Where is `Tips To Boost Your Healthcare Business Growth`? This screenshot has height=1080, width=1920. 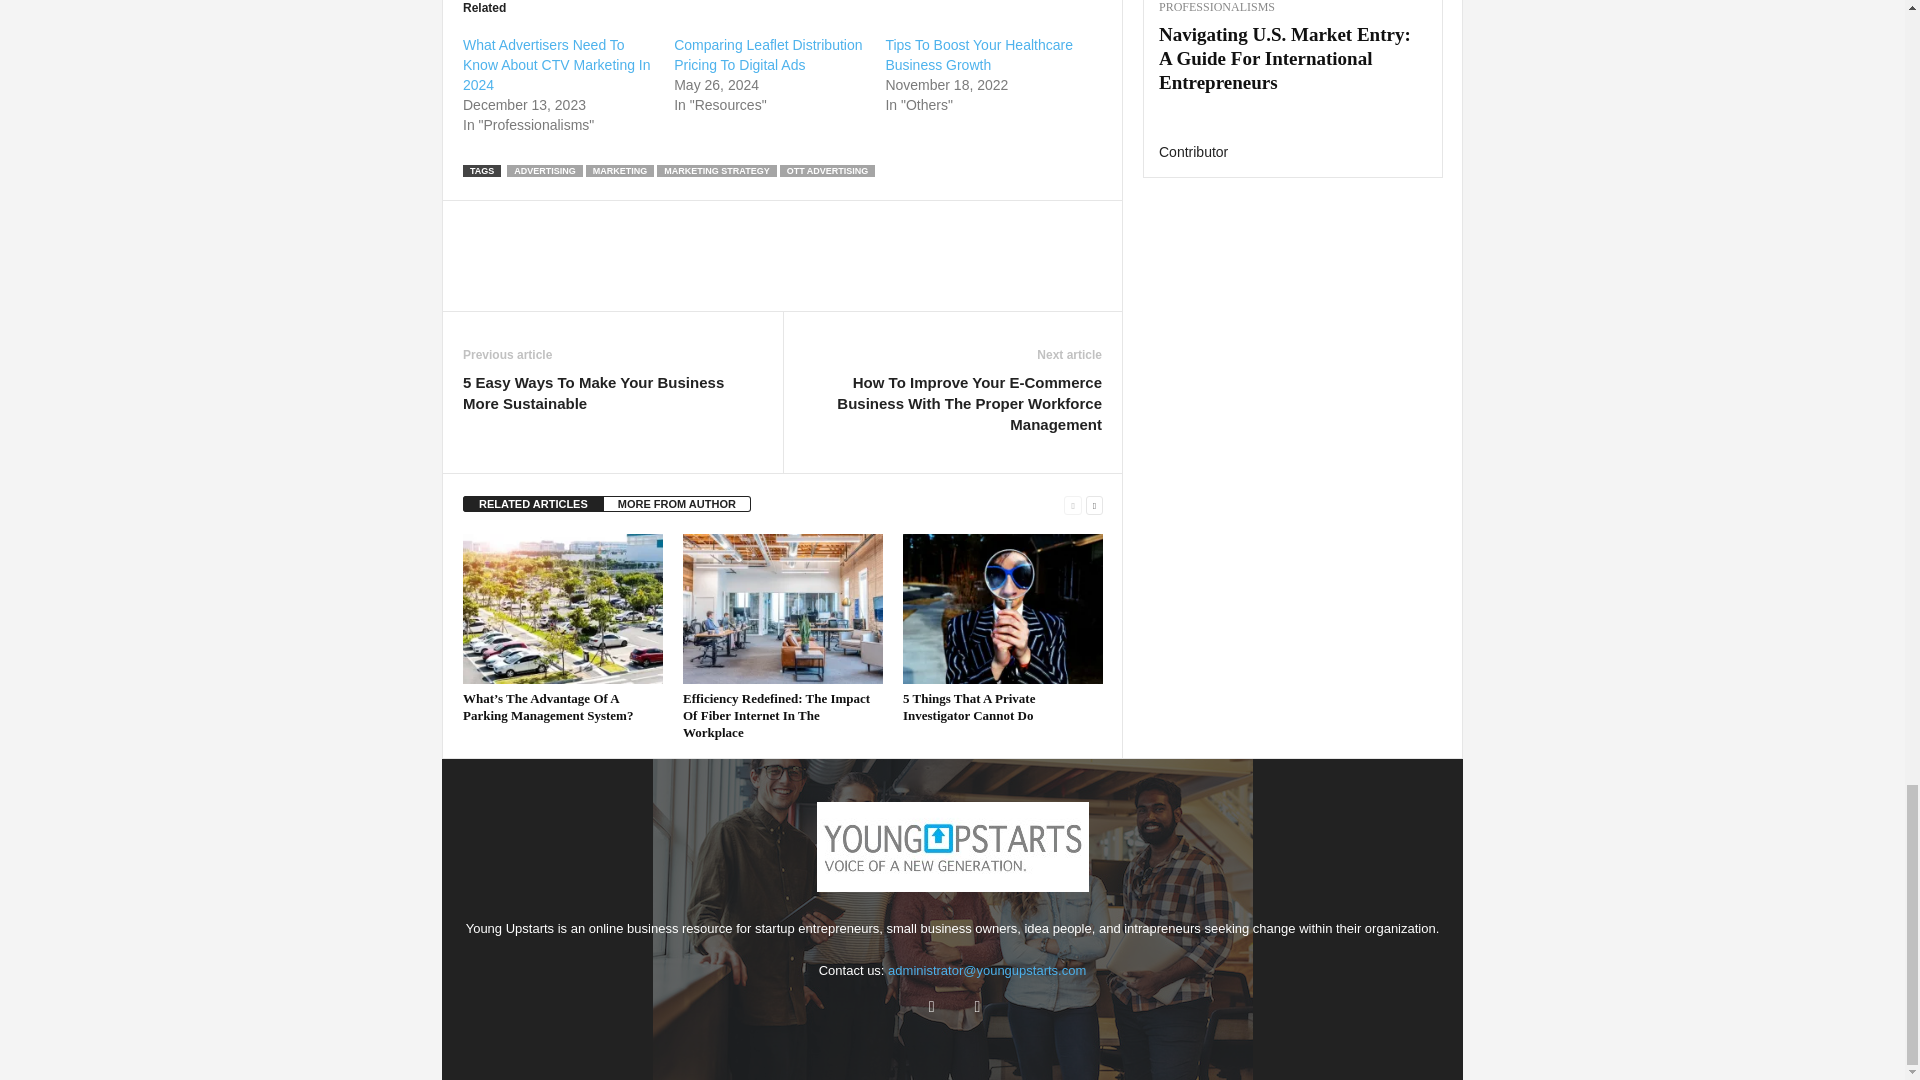
Tips To Boost Your Healthcare Business Growth is located at coordinates (979, 54).